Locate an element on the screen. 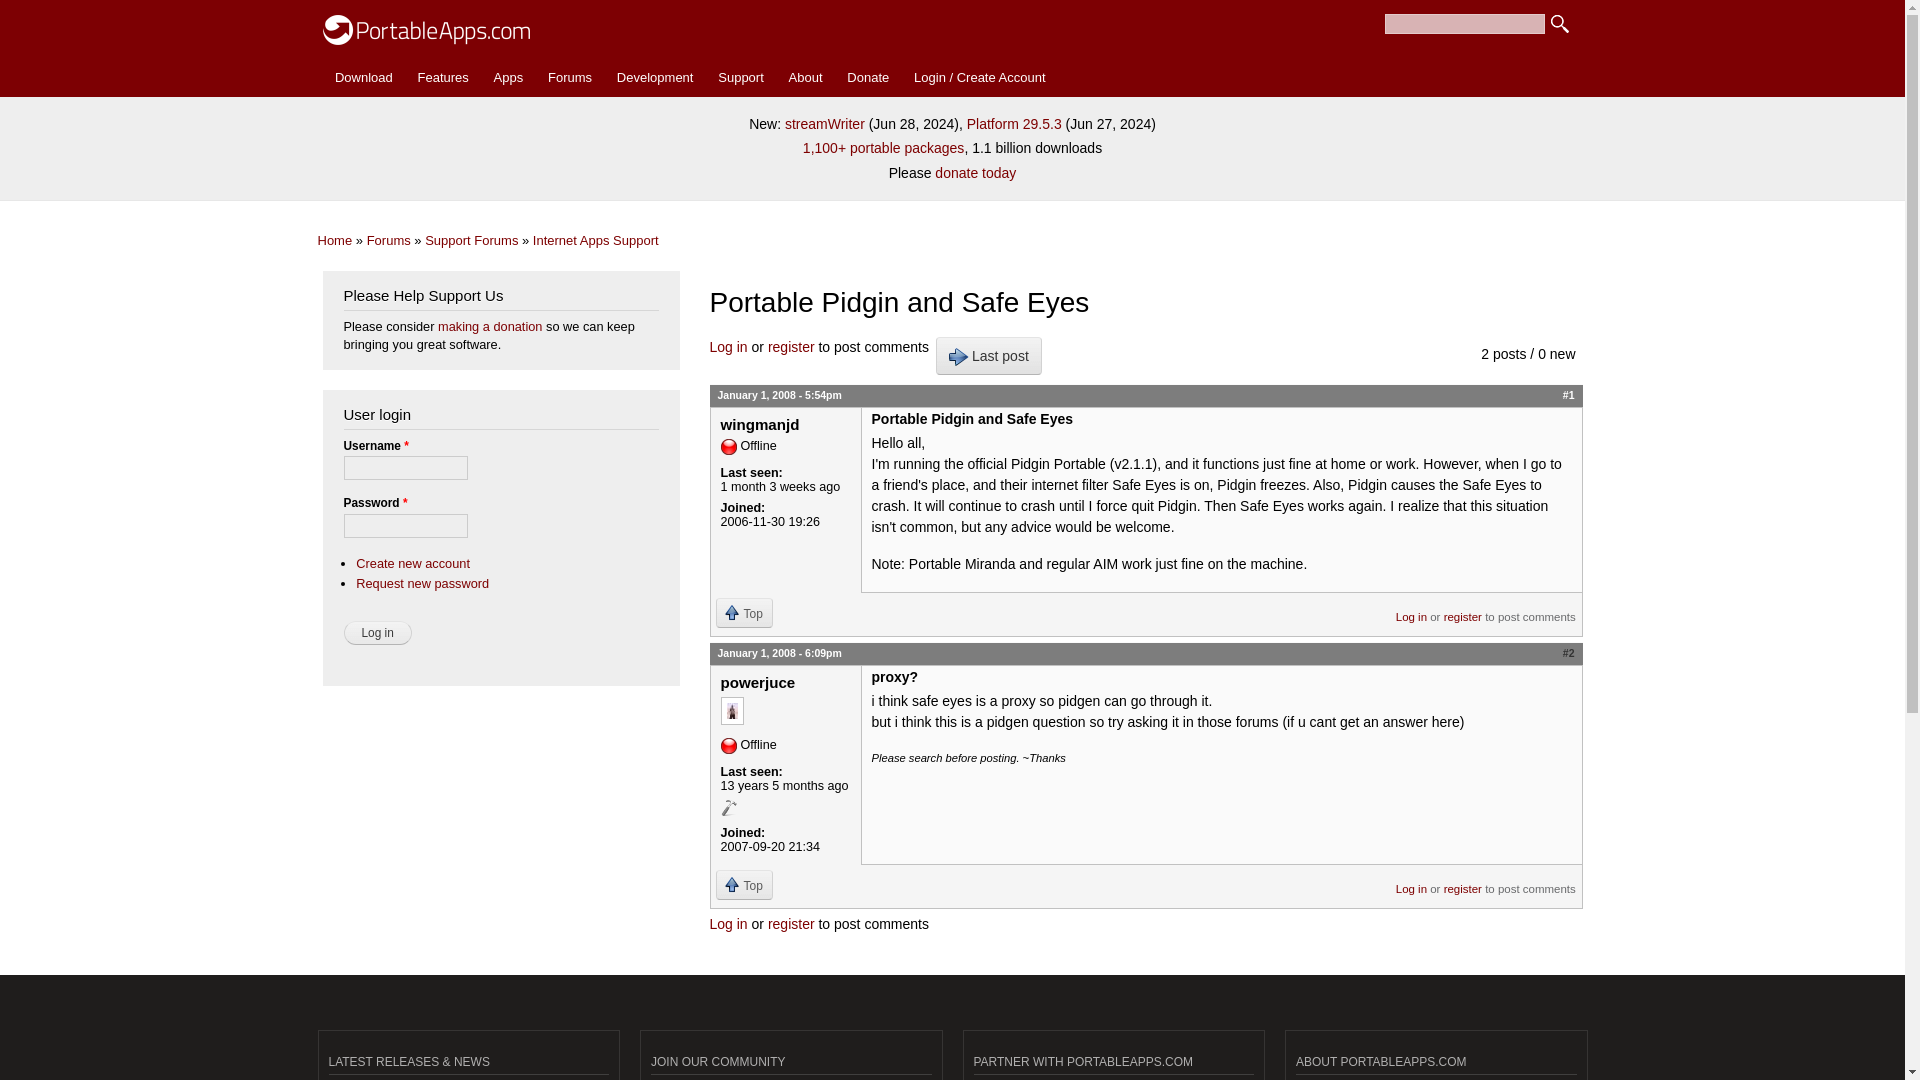  Home is located at coordinates (426, 25).